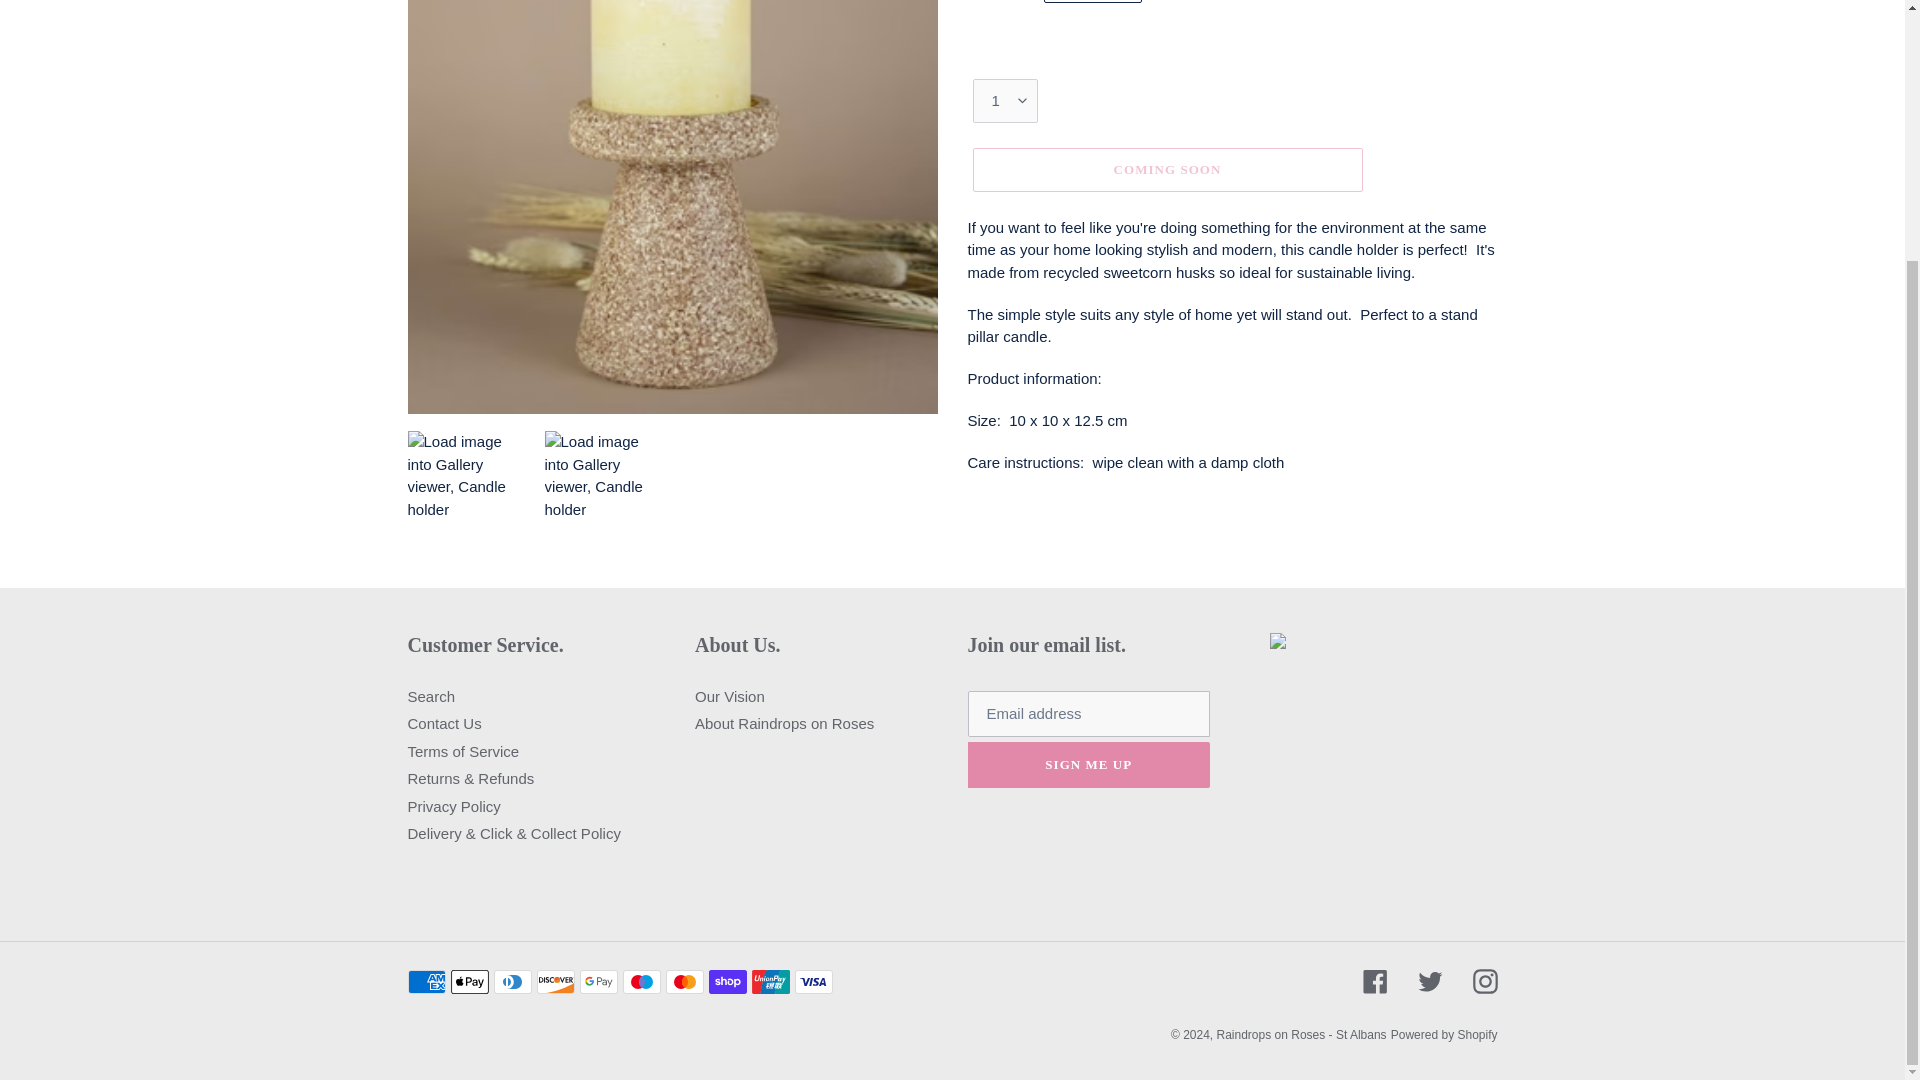 This screenshot has height=1080, width=1920. I want to click on Mastercard, so click(685, 980).